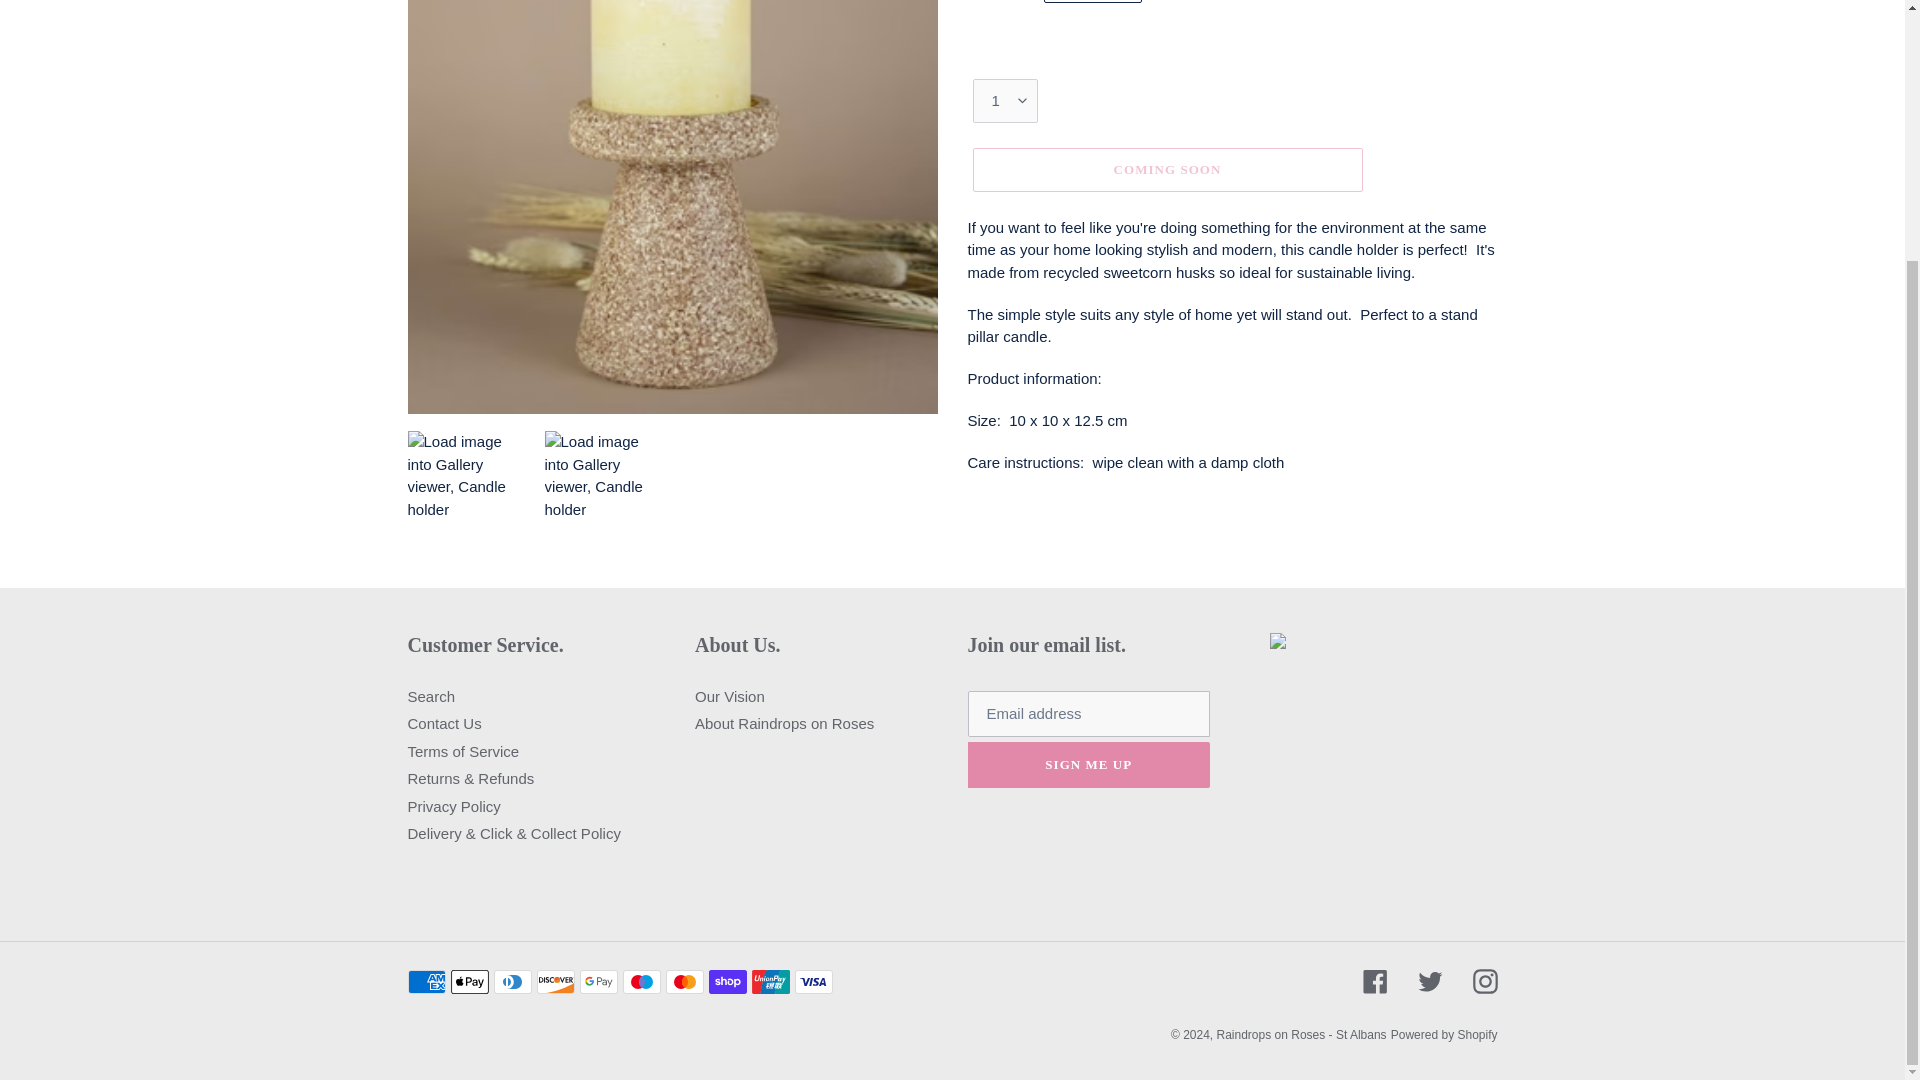 This screenshot has height=1080, width=1920. I want to click on Mastercard, so click(685, 980).